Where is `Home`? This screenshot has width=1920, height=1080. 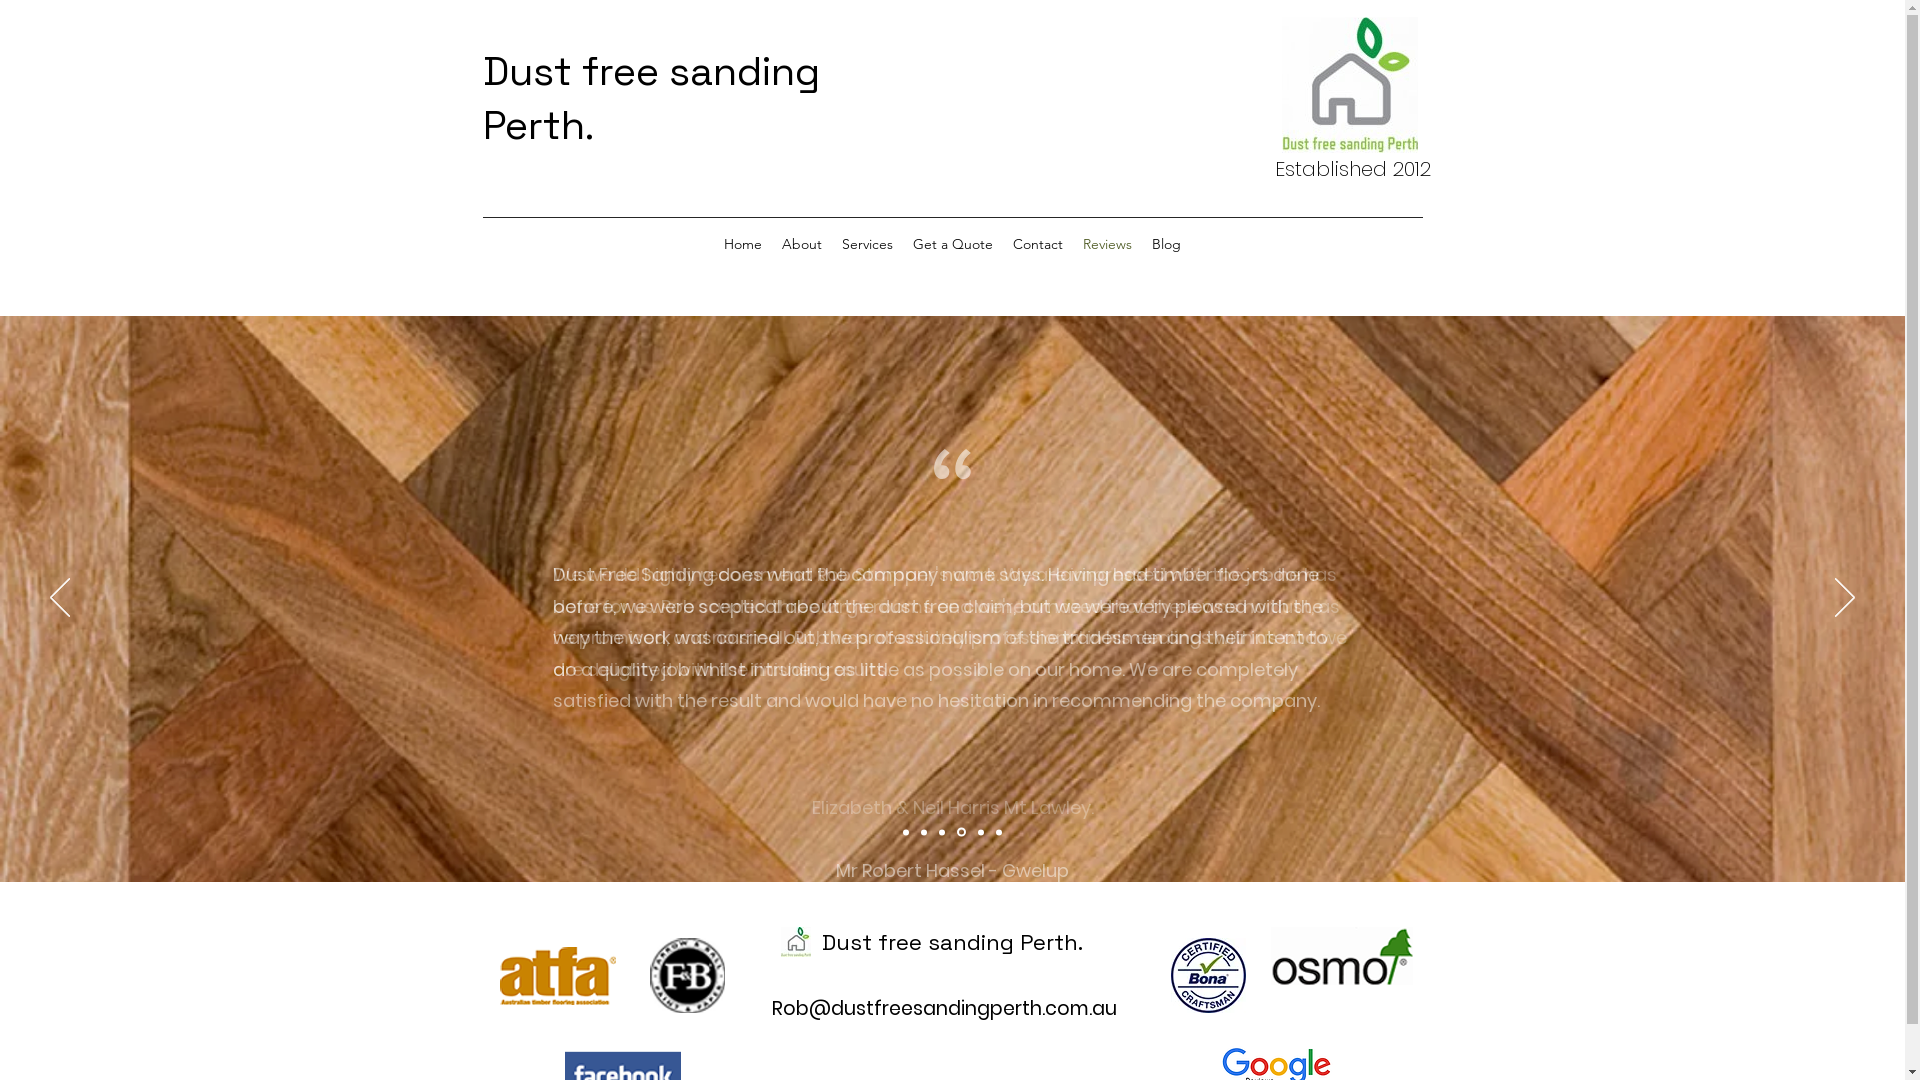 Home is located at coordinates (743, 244).